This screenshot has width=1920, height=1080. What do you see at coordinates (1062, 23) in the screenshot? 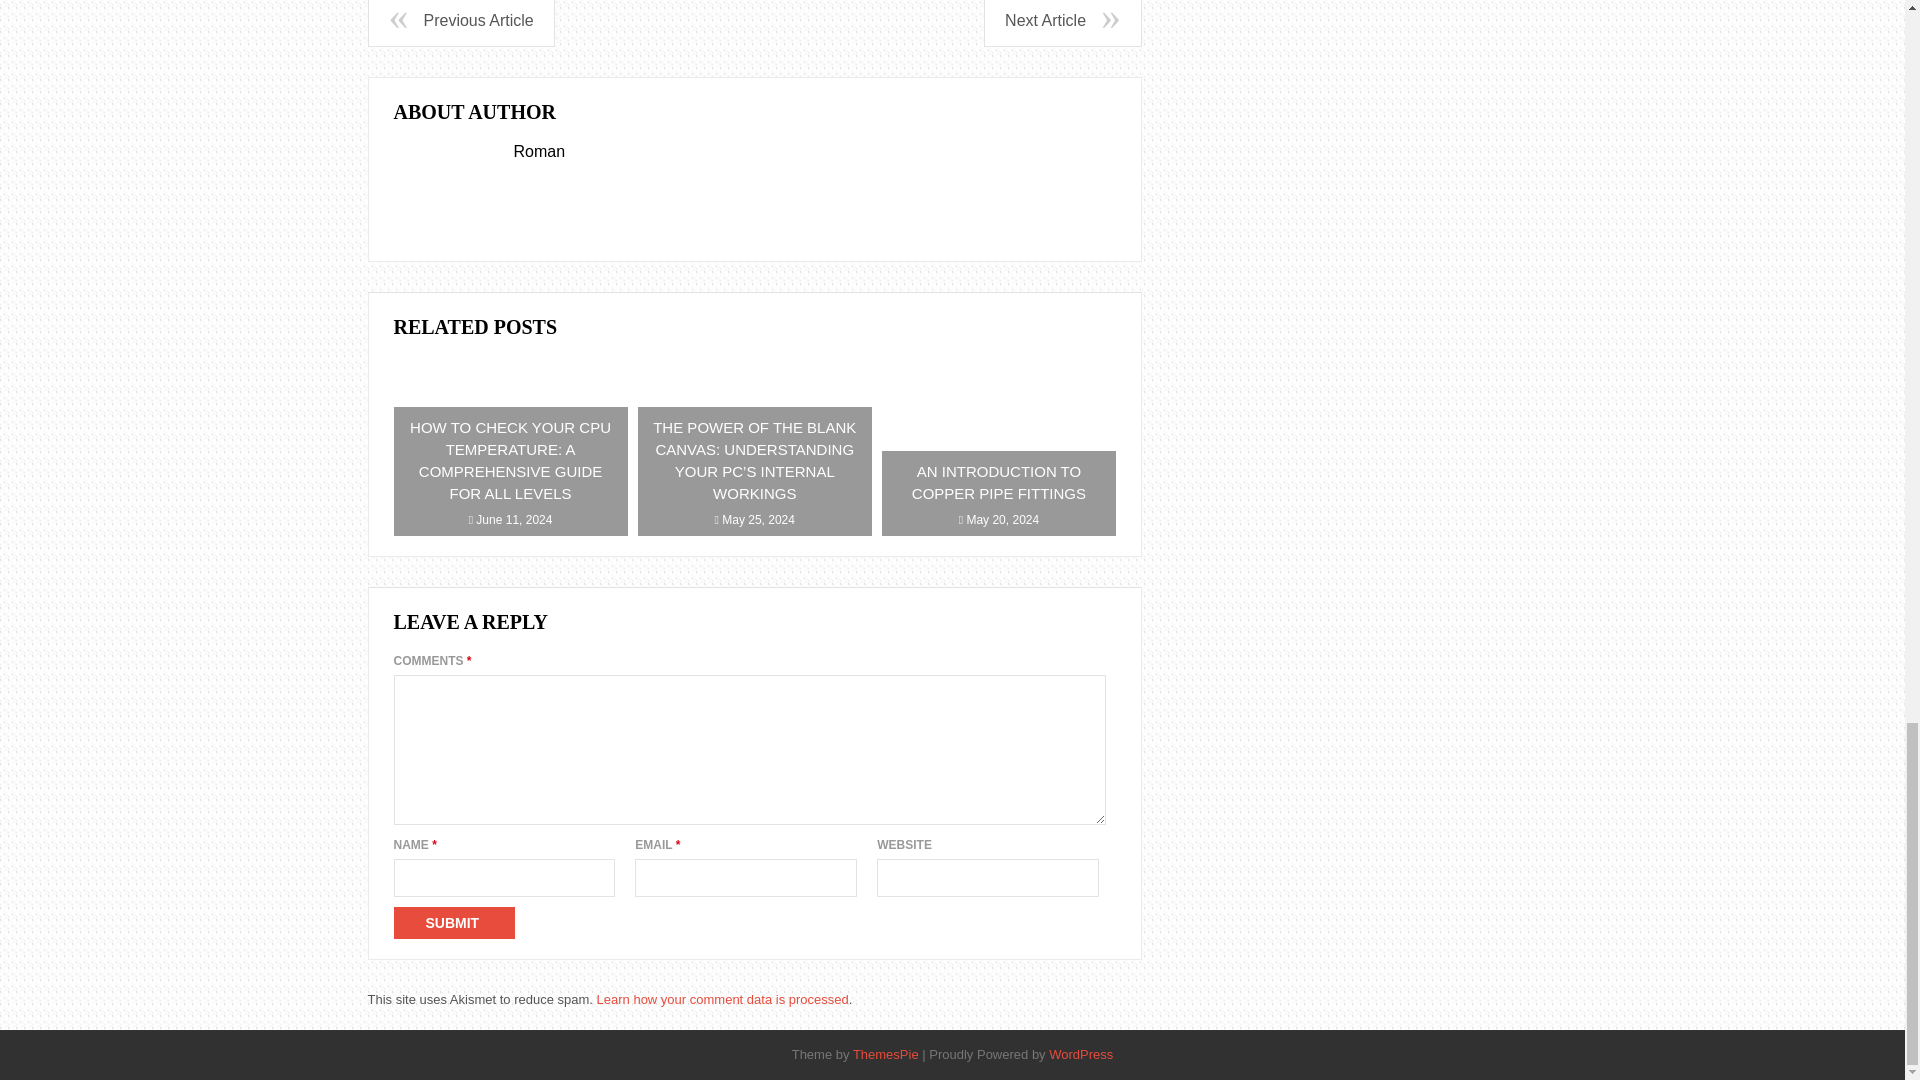
I see `Next Article` at bounding box center [1062, 23].